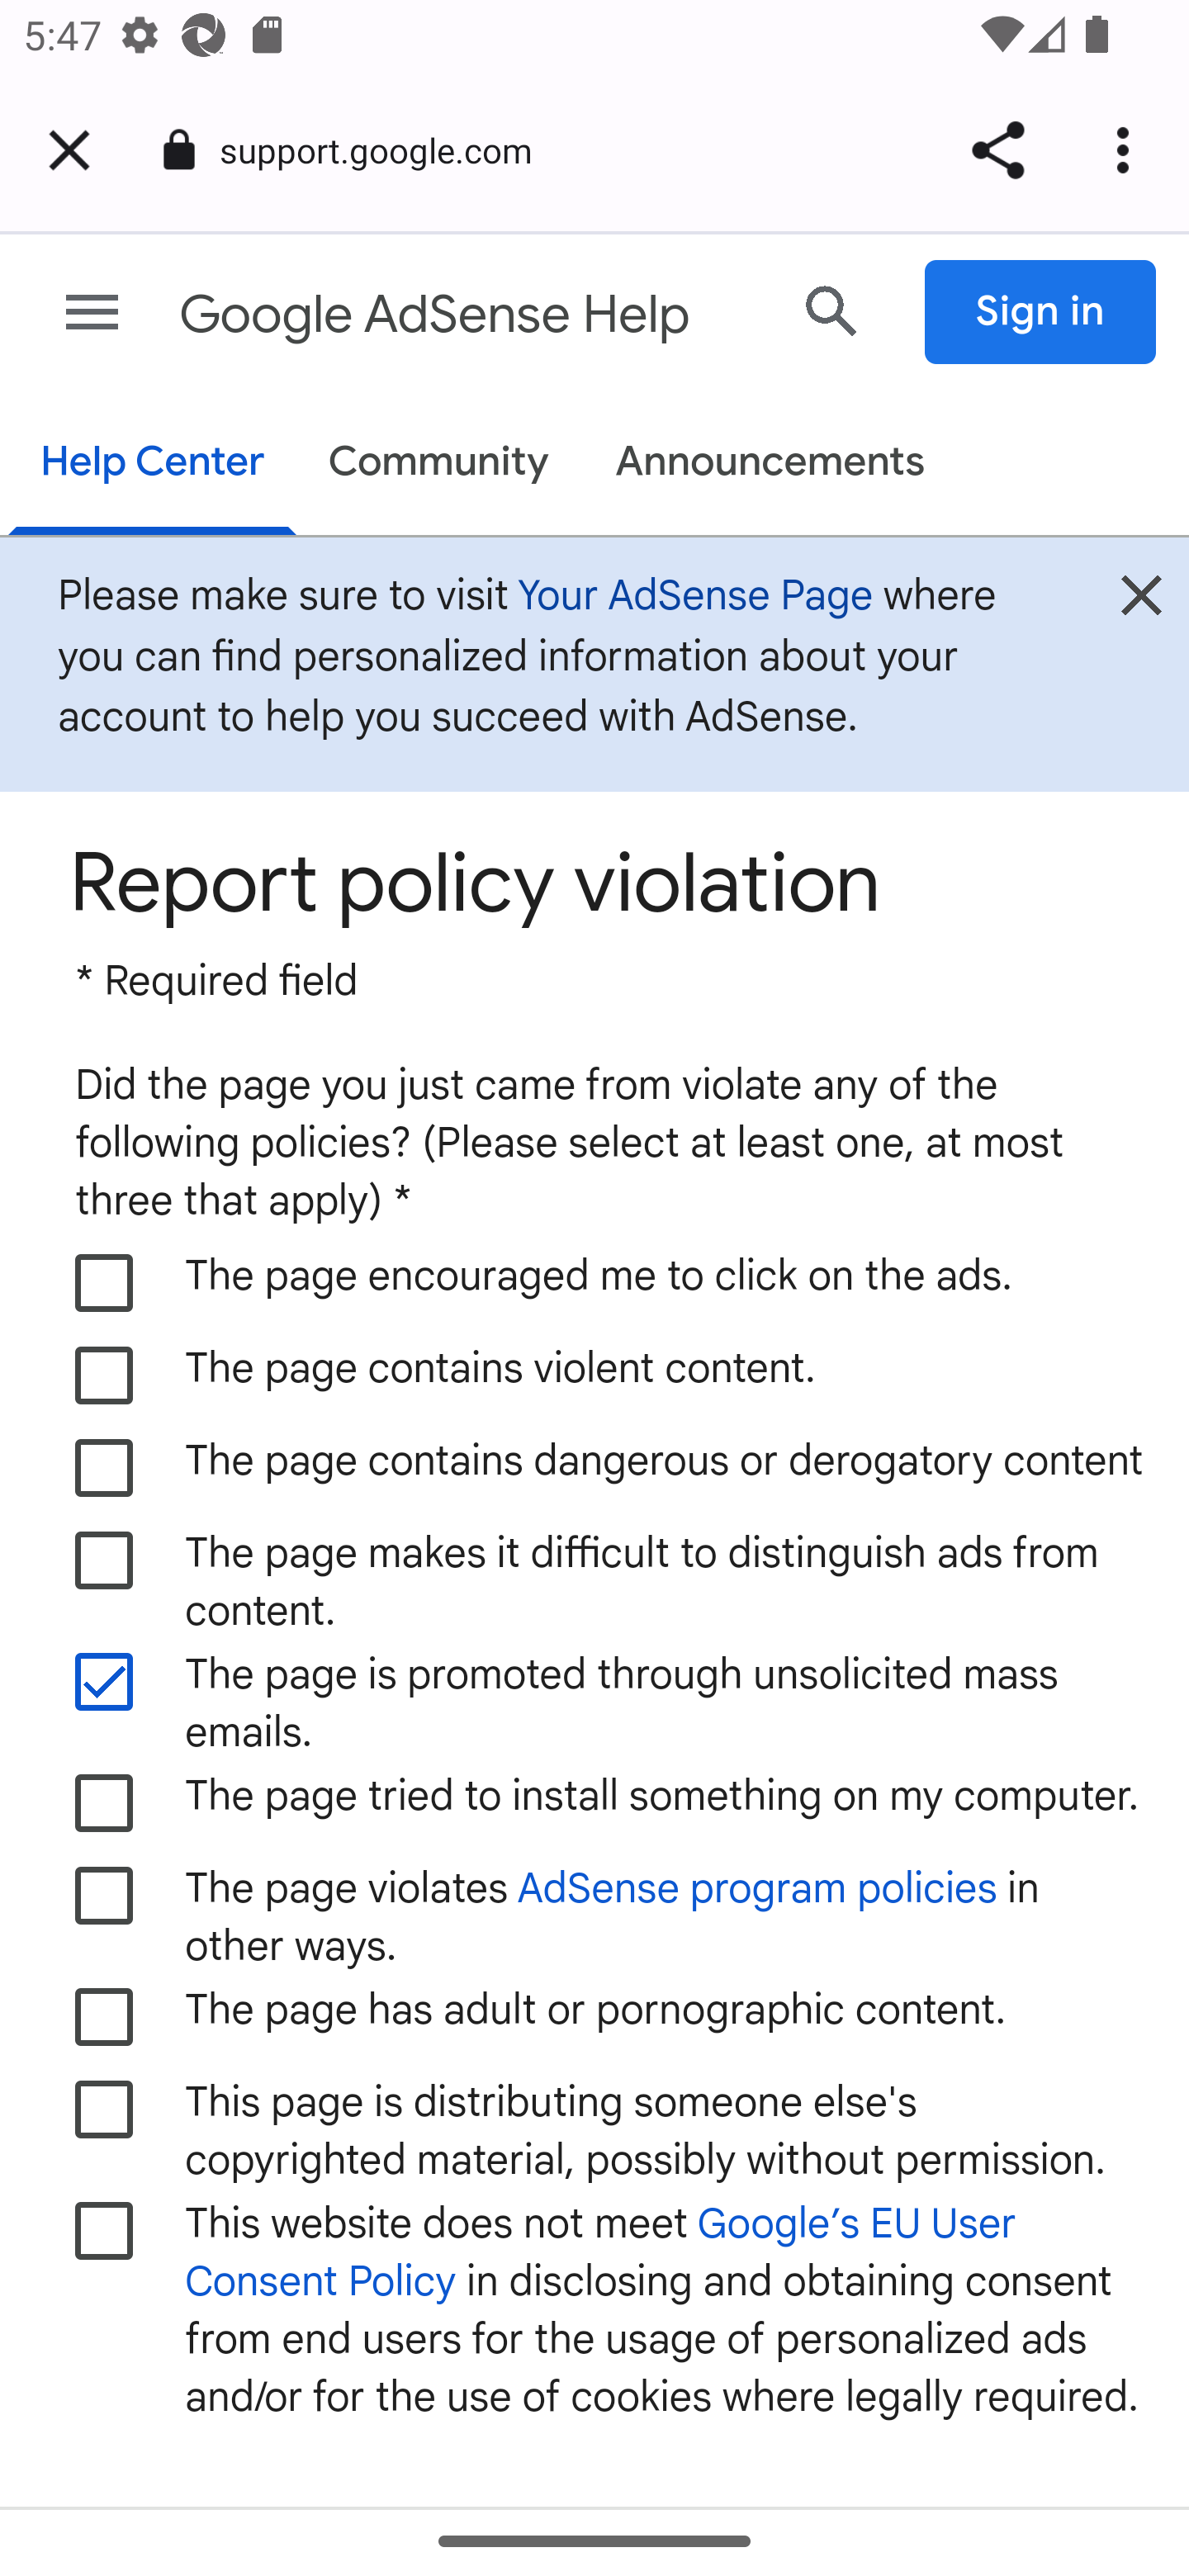 The image size is (1189, 2576). Describe the element at coordinates (1041, 313) in the screenshot. I see `Sign in` at that location.